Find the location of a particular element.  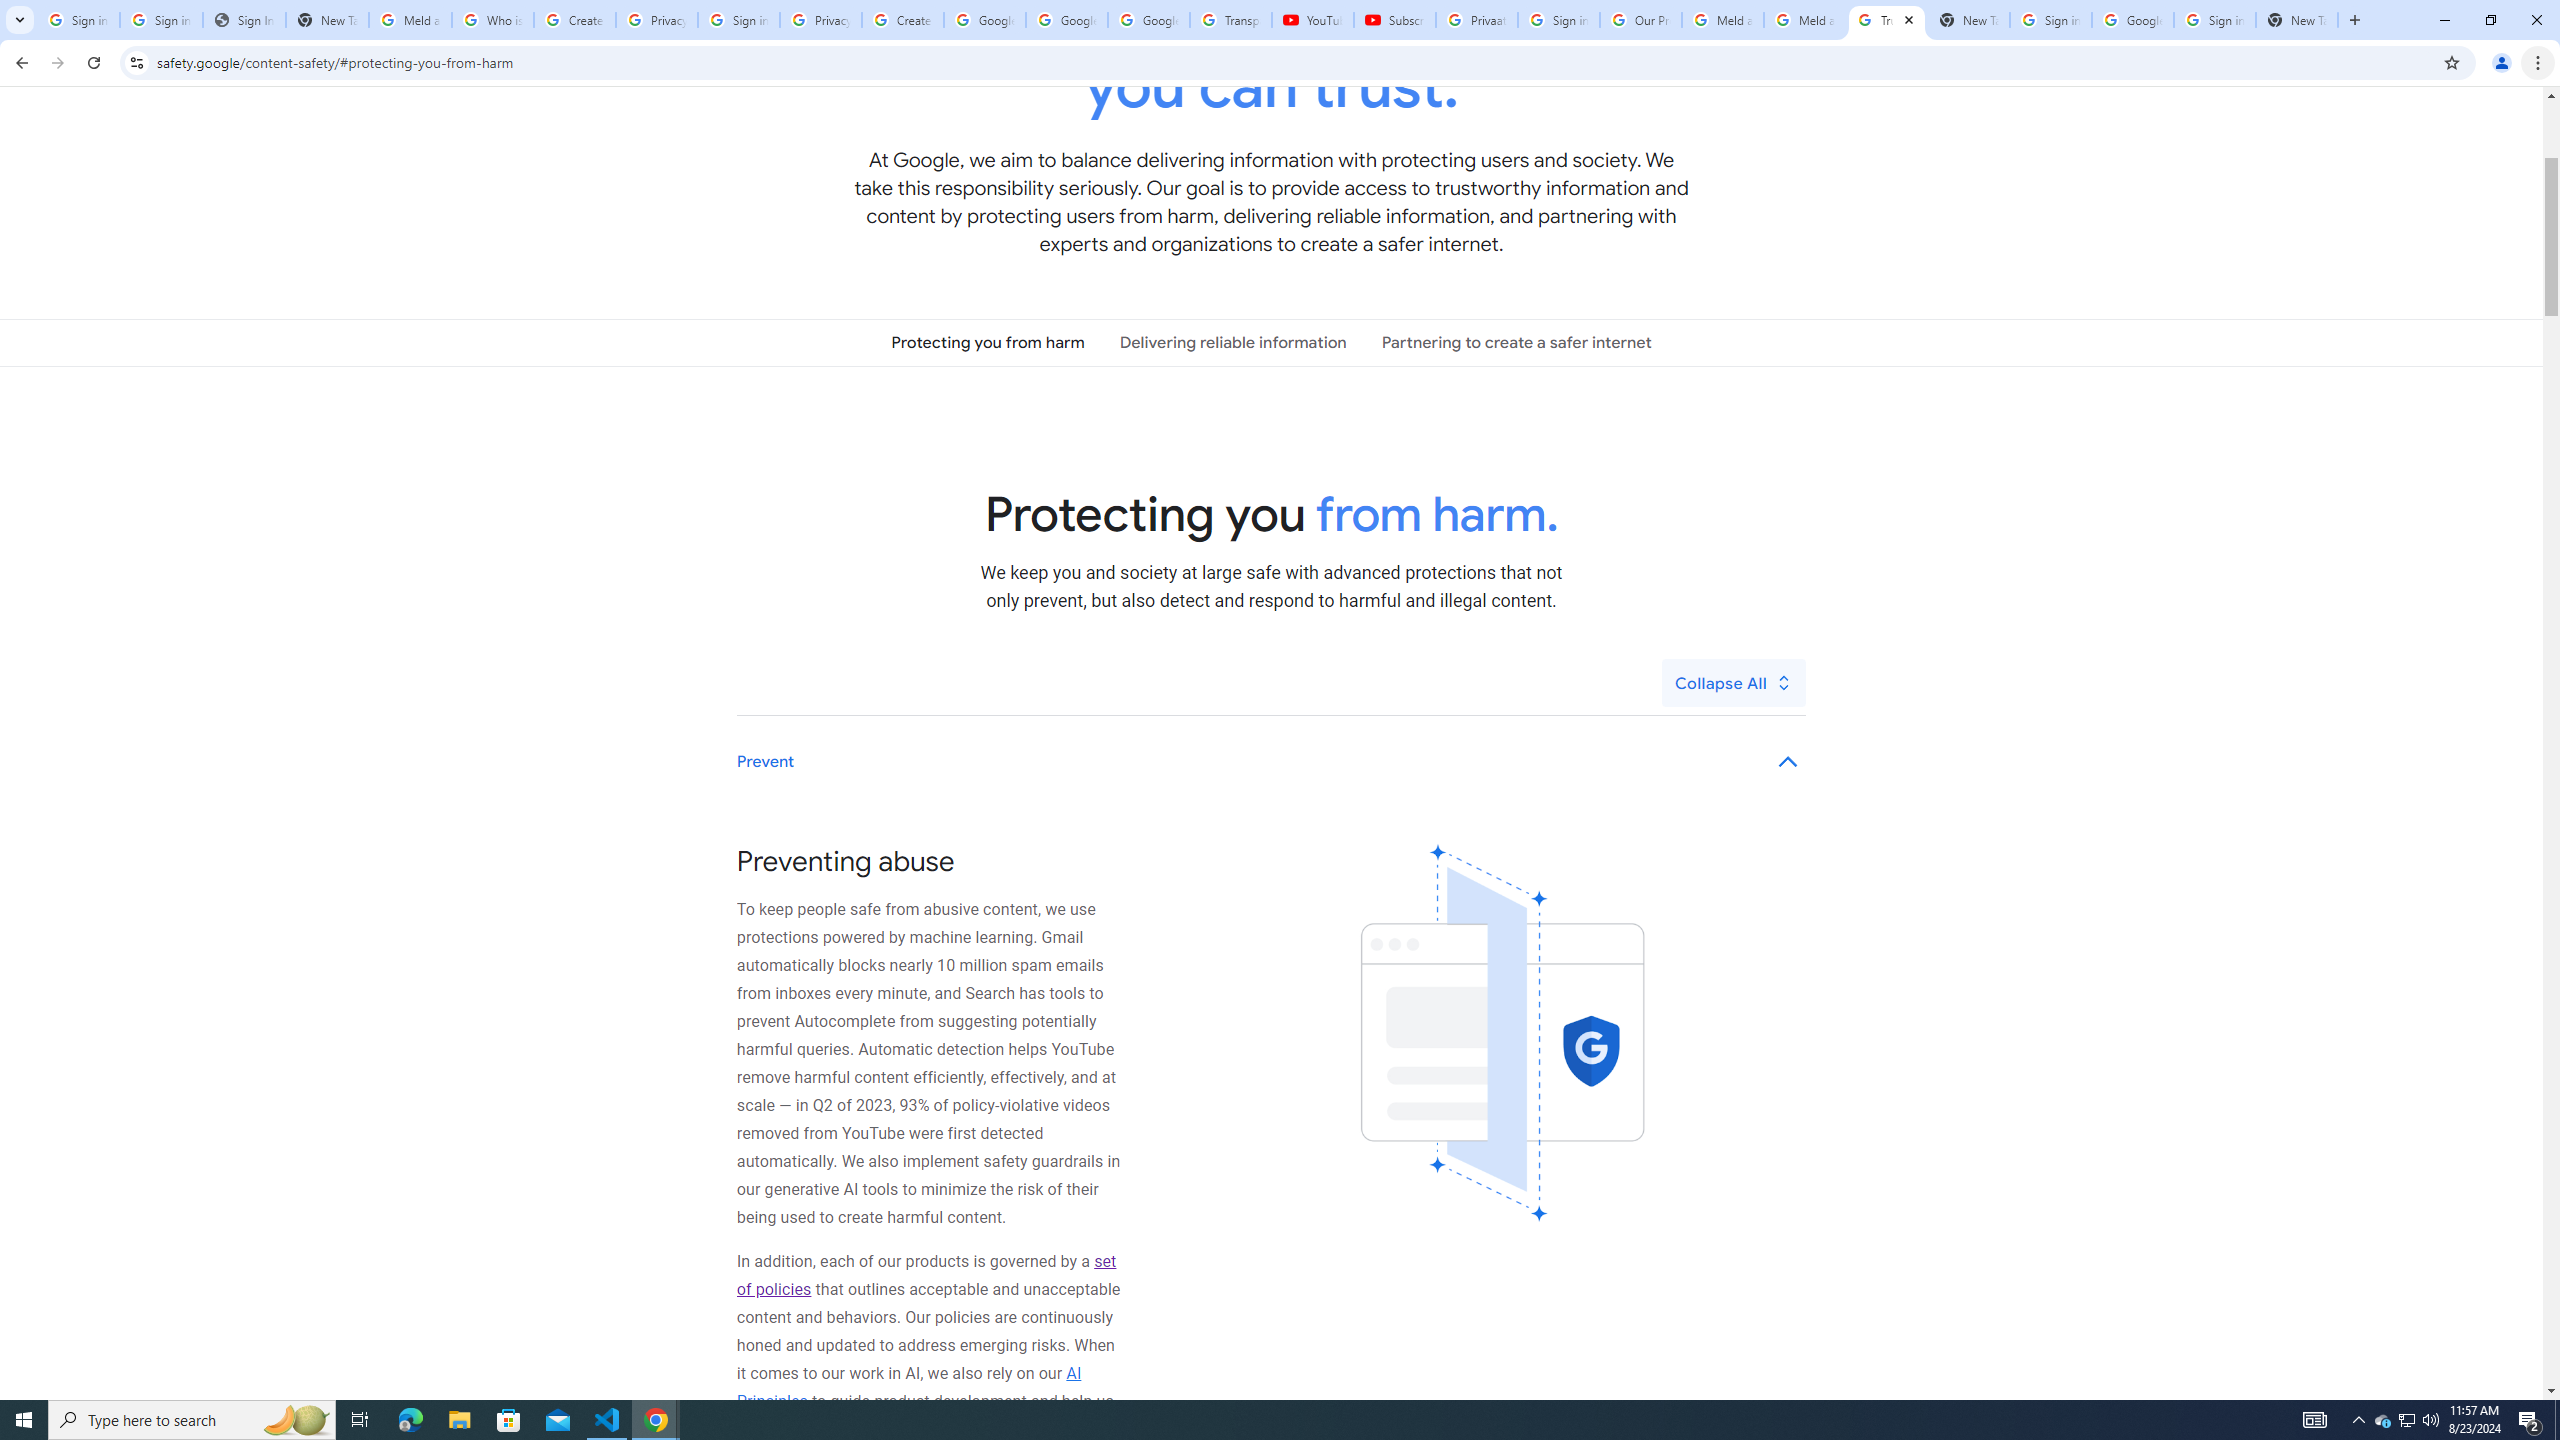

Collapse All is located at coordinates (1734, 683).